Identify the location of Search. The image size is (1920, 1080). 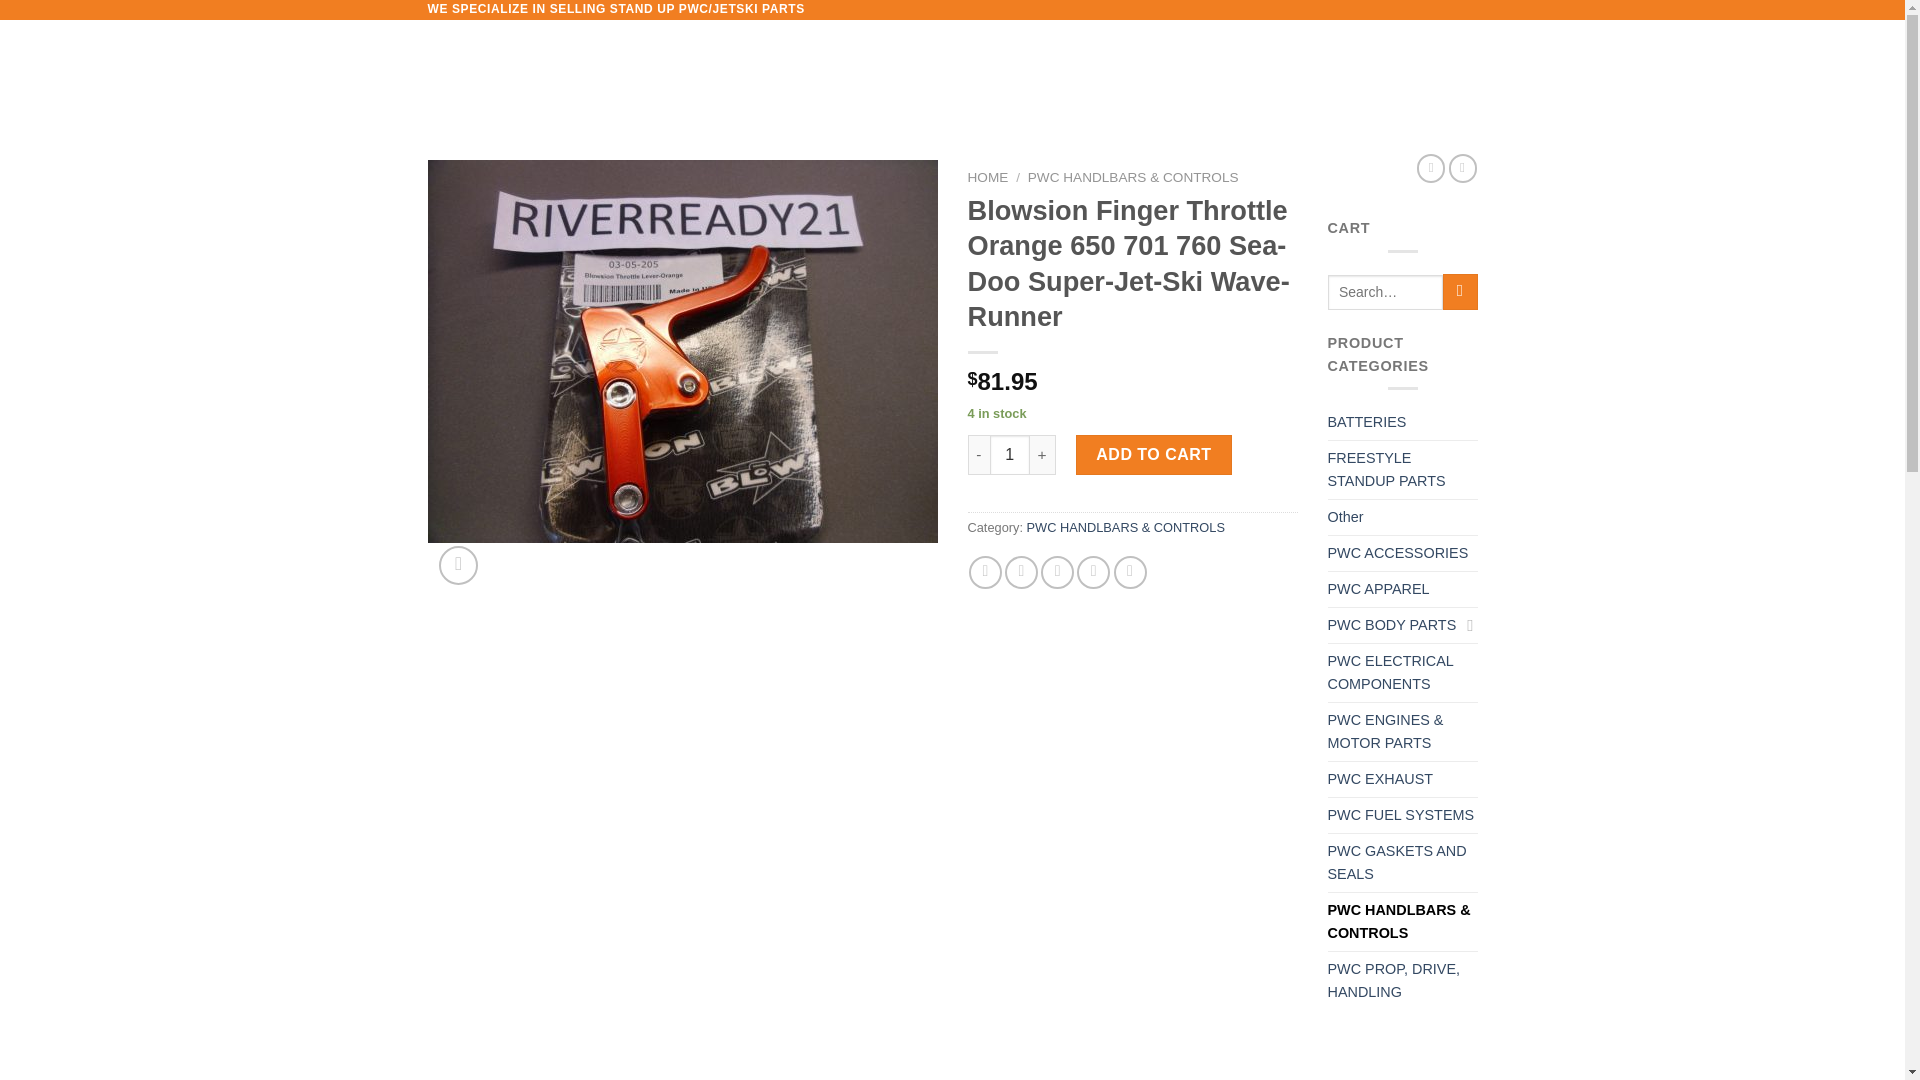
(1460, 292).